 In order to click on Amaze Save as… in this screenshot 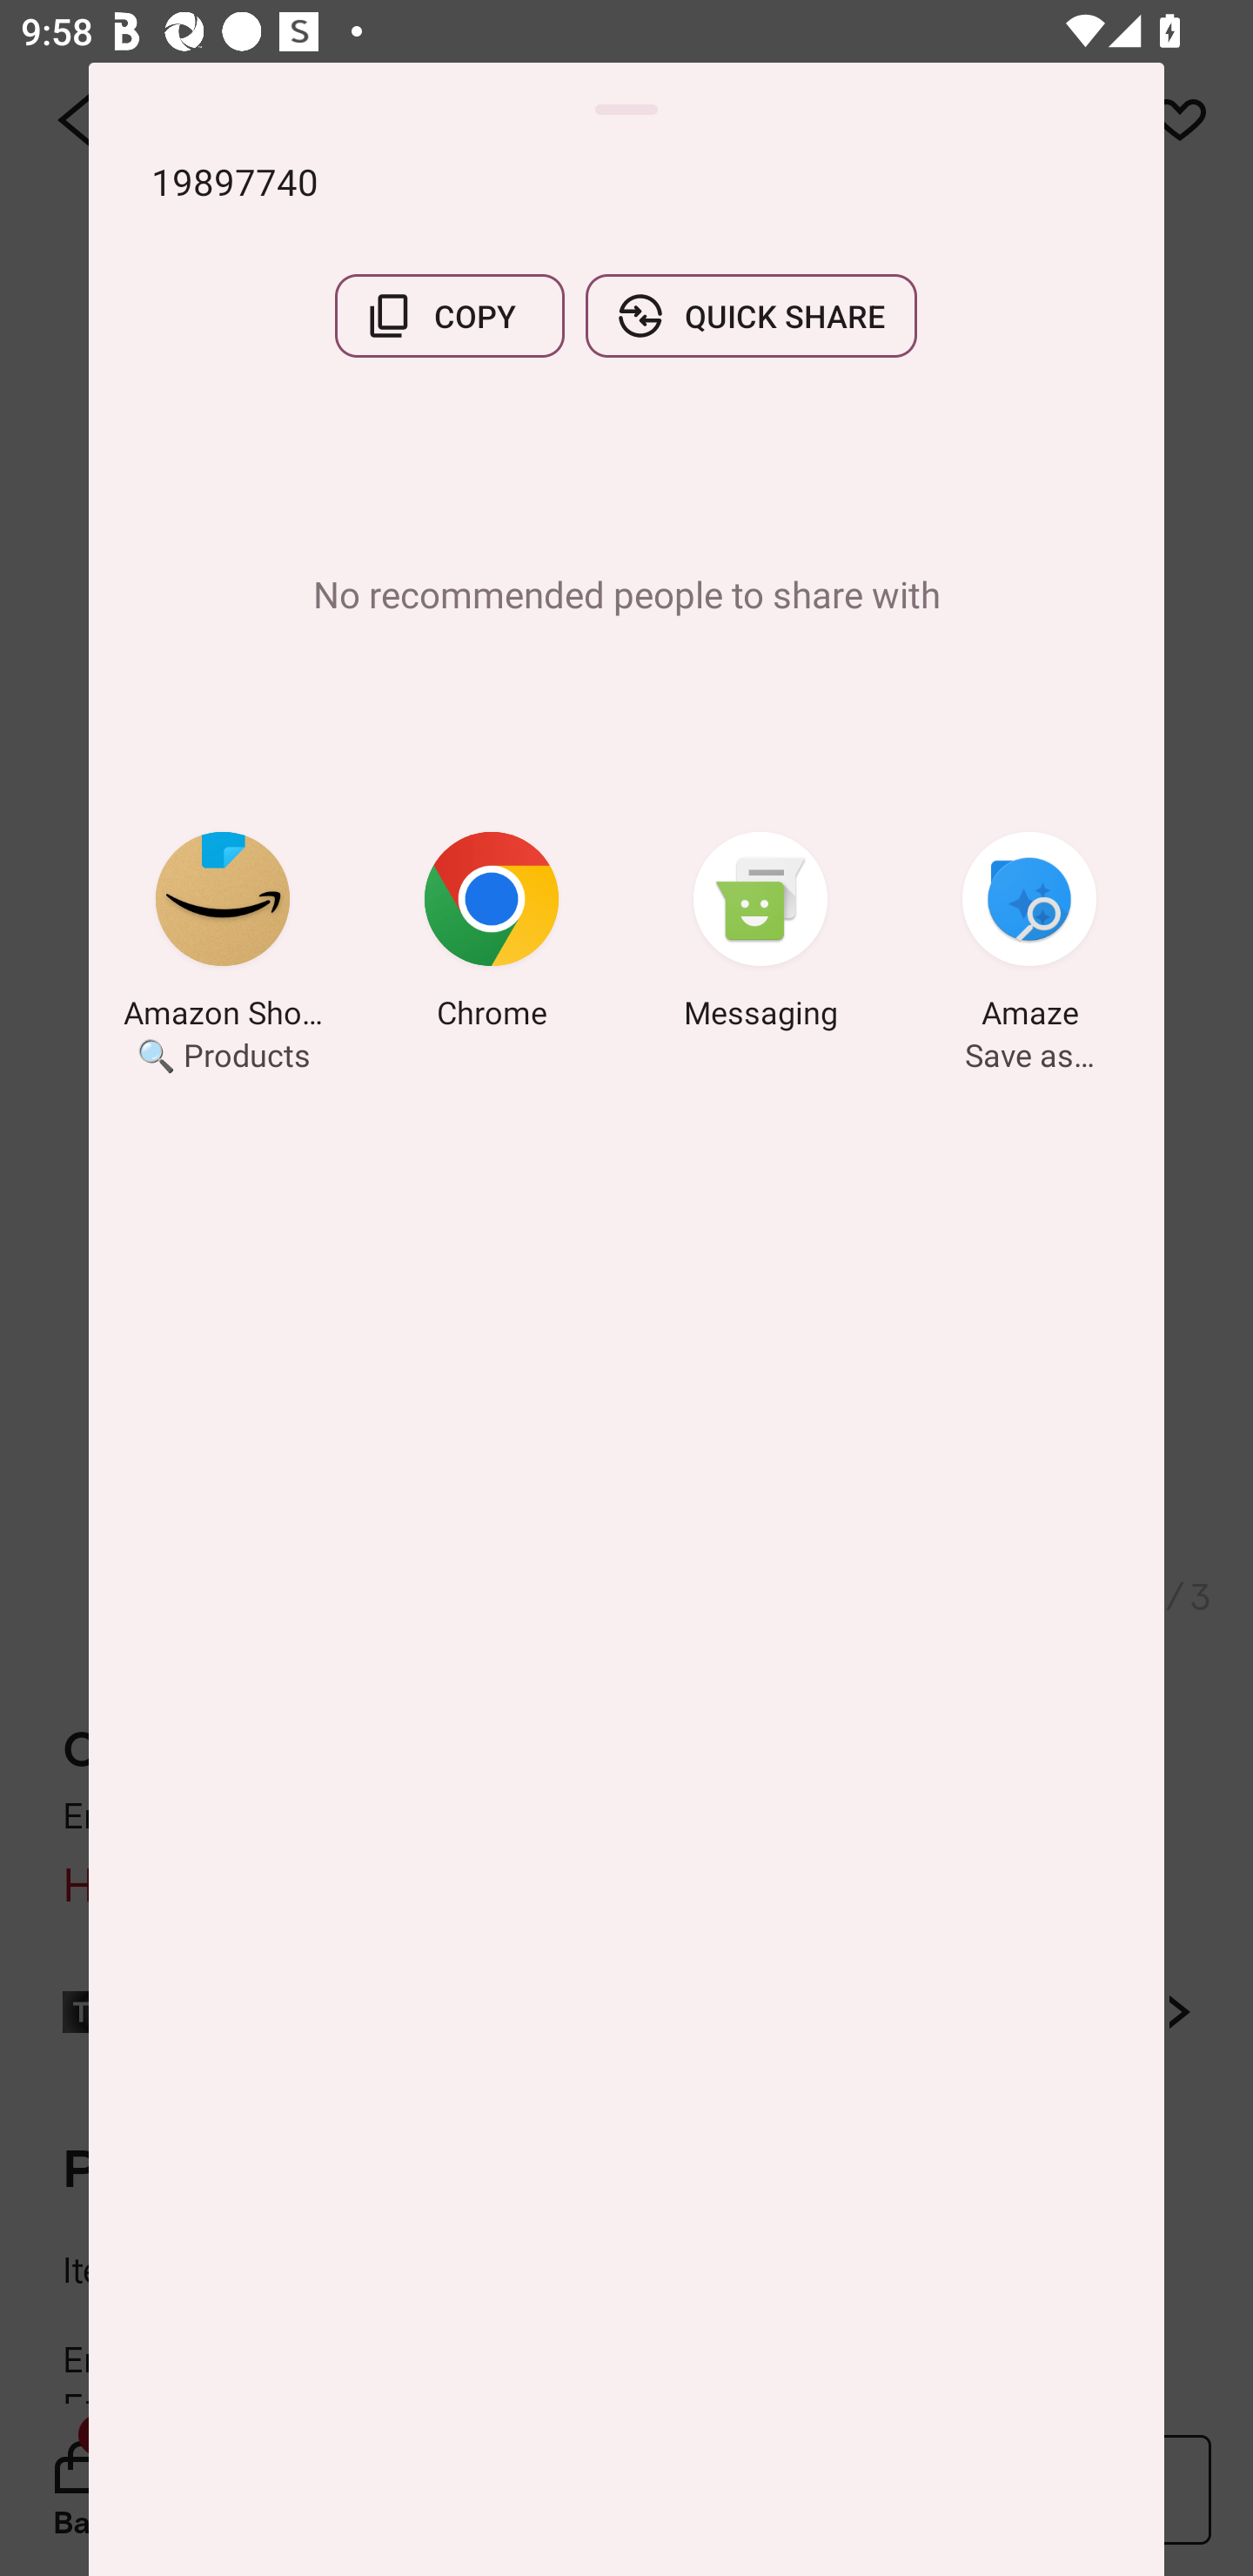, I will do `click(1029, 935)`.